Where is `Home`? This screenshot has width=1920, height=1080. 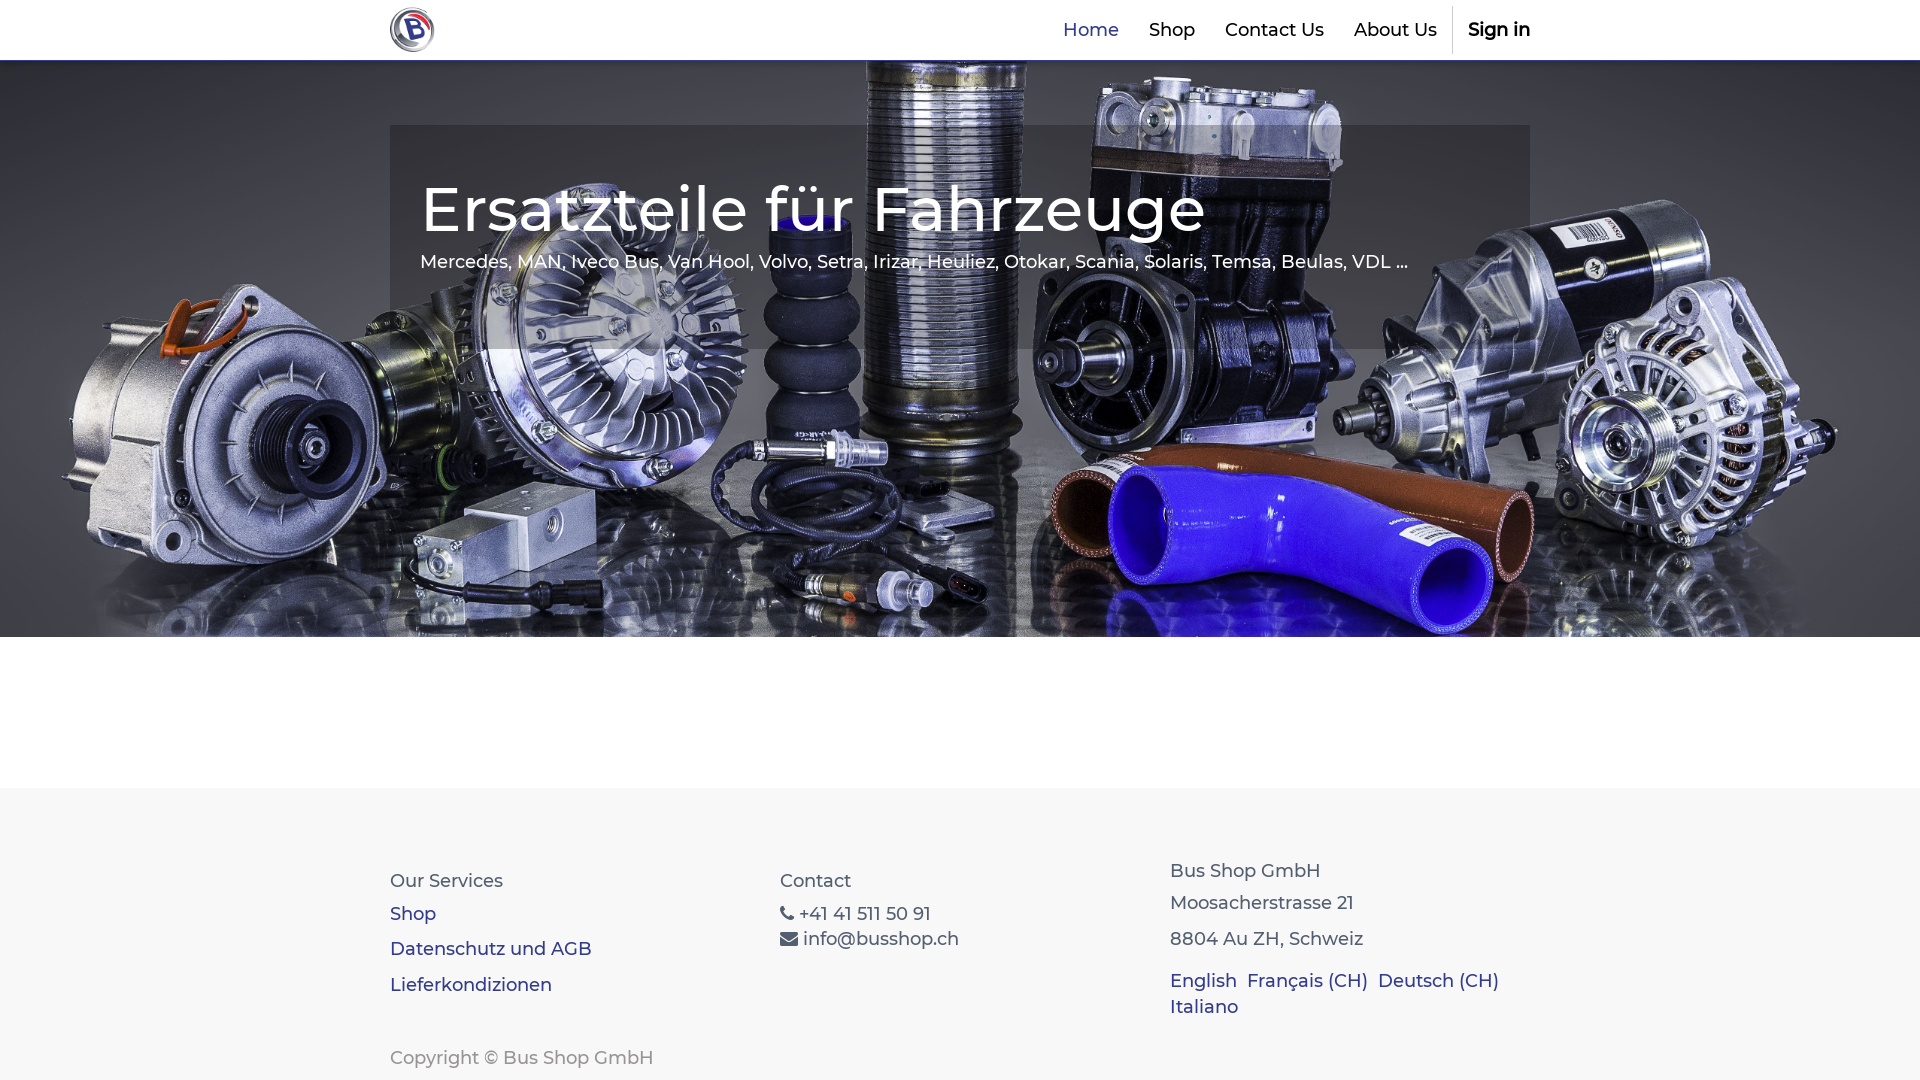 Home is located at coordinates (1091, 30).